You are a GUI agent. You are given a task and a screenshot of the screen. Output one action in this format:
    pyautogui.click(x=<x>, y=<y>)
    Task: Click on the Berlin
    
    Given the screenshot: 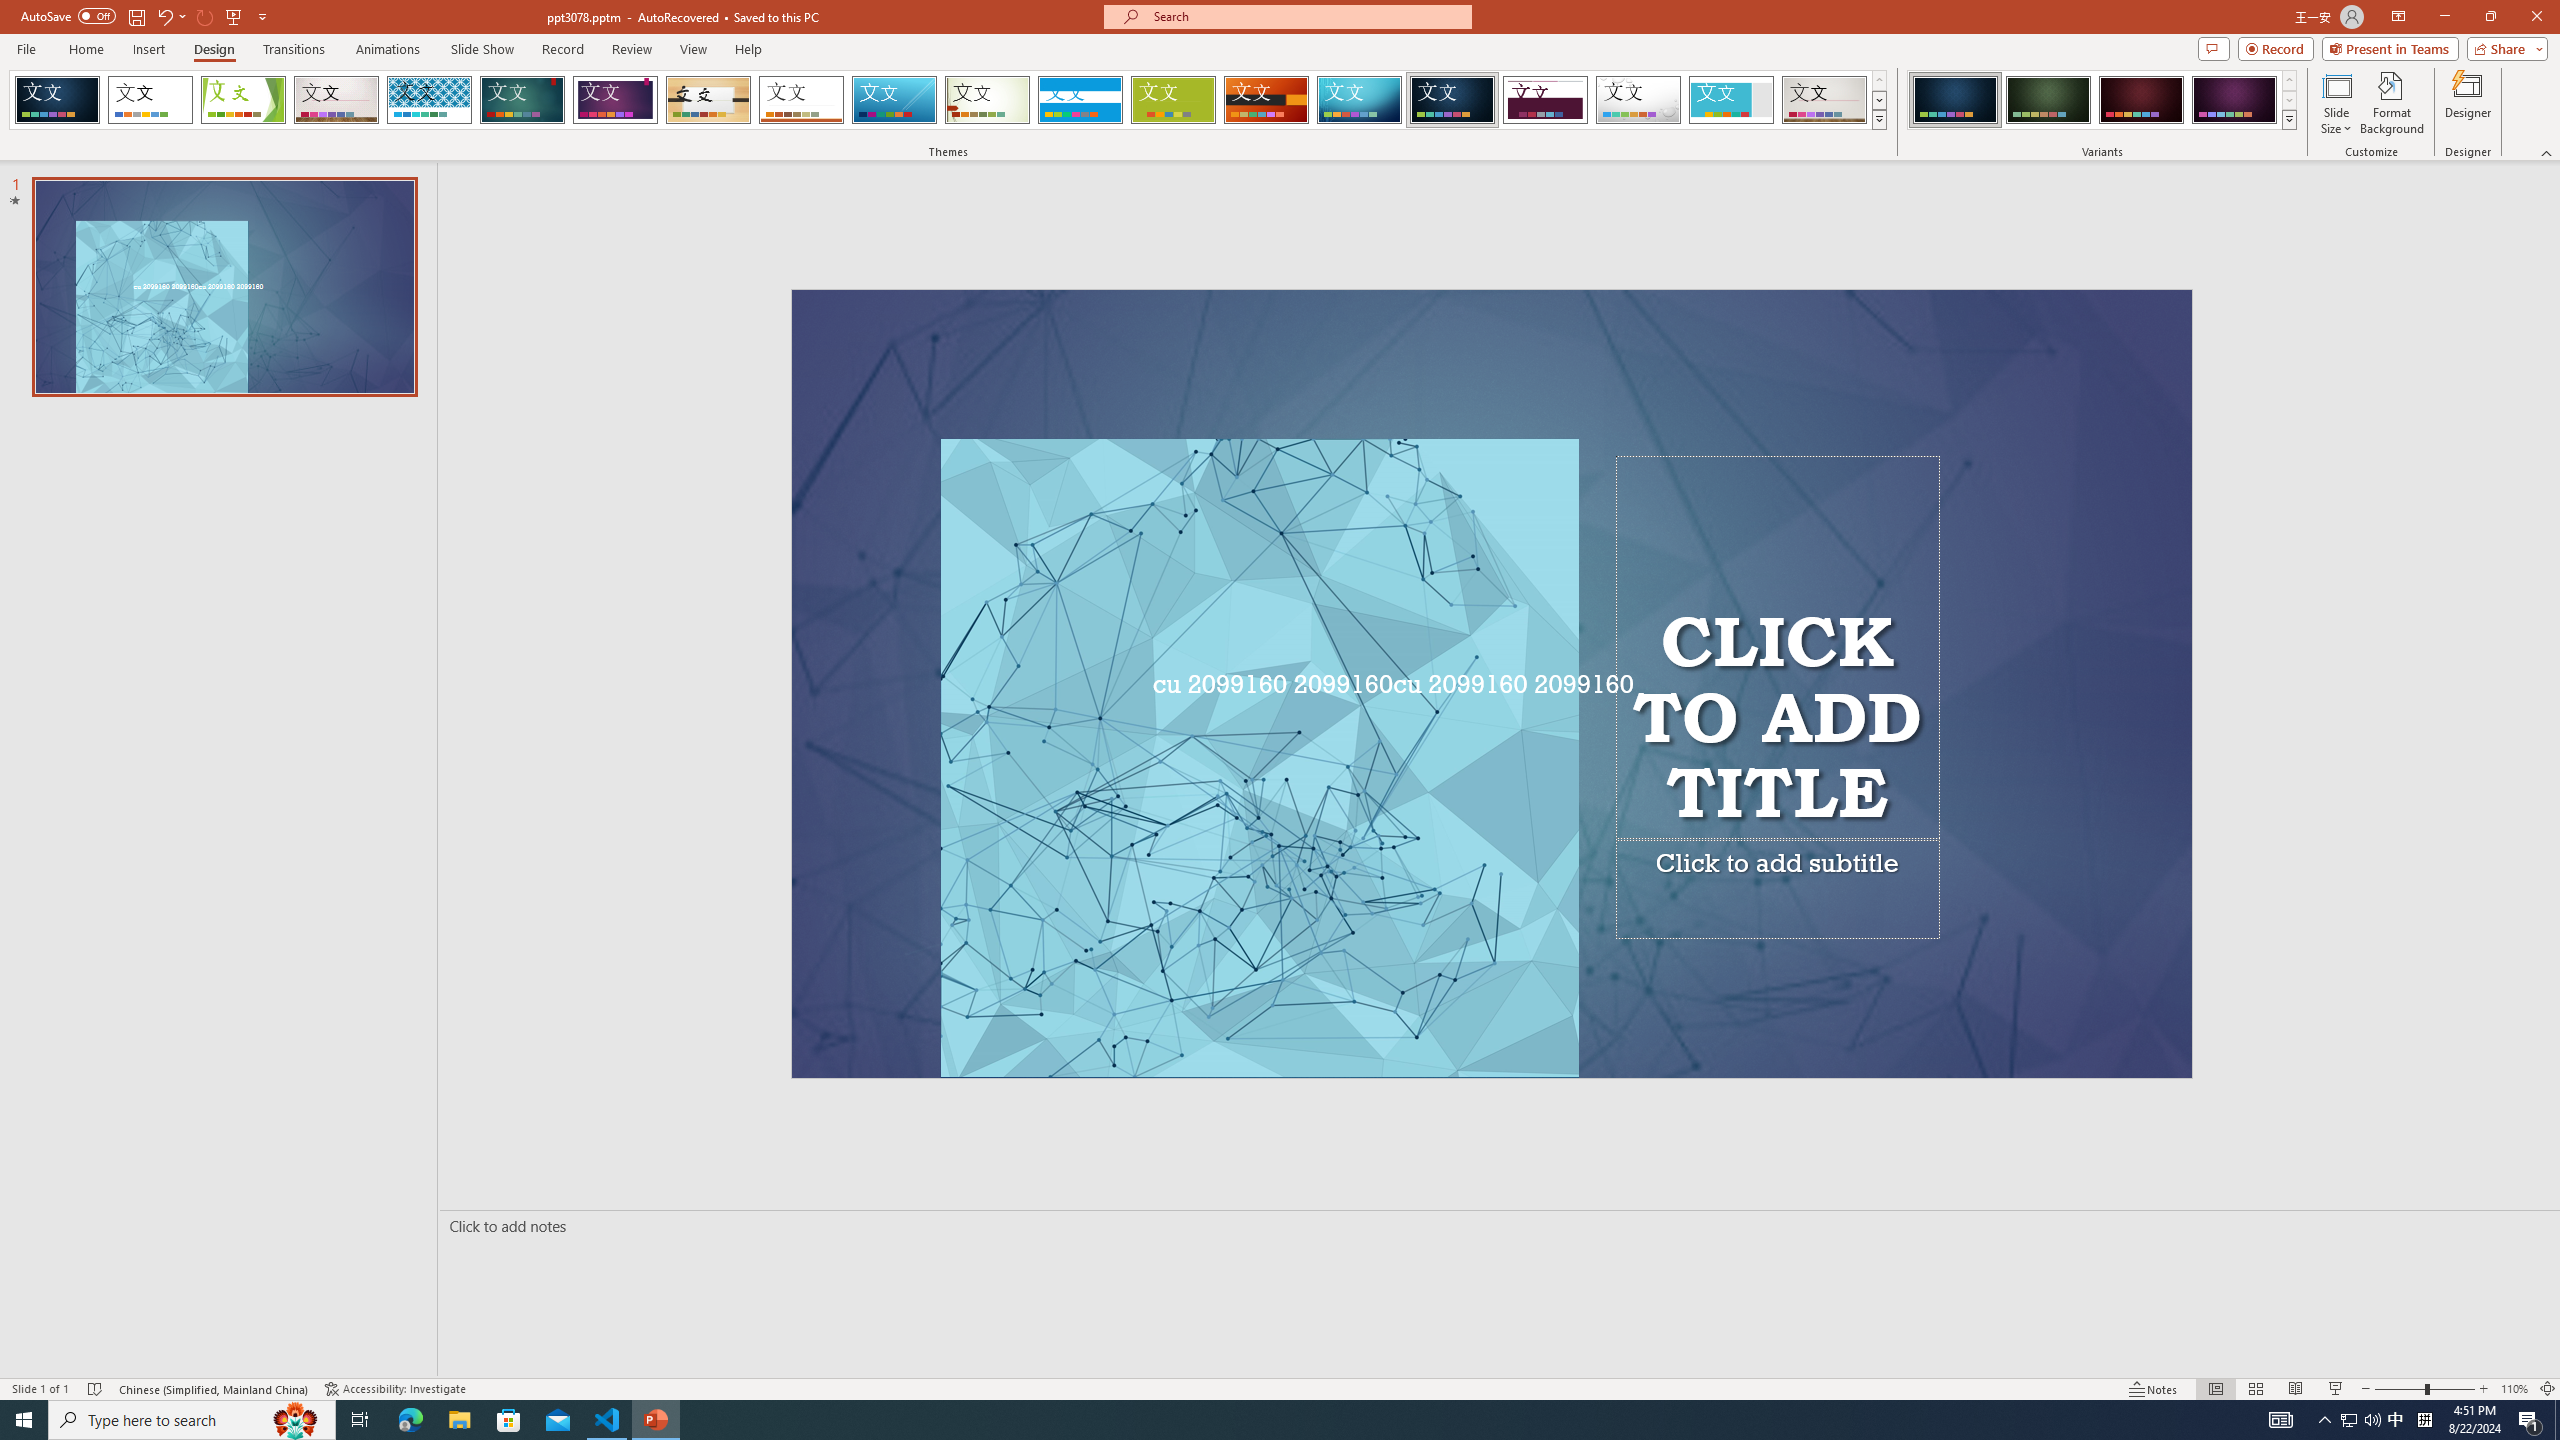 What is the action you would take?
    pyautogui.click(x=1267, y=100)
    